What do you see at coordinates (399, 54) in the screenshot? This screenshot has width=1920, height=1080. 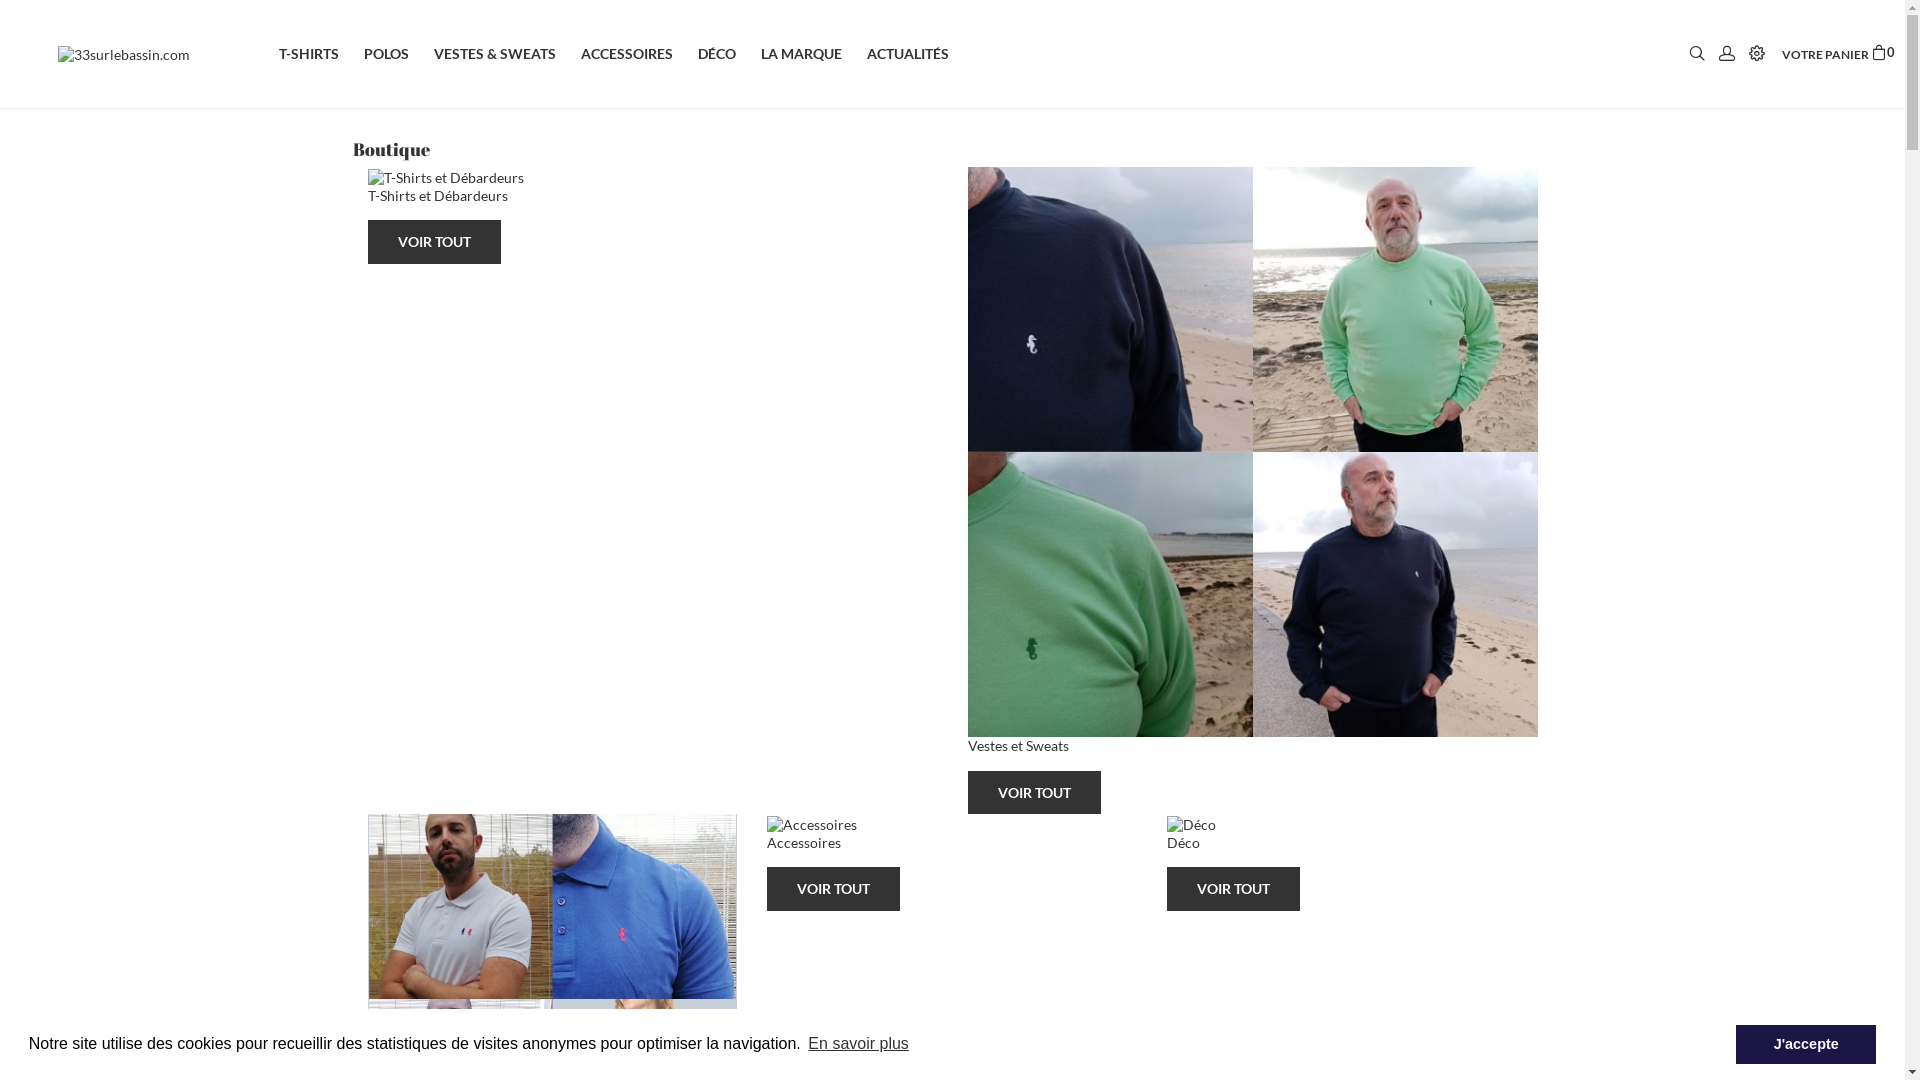 I see `POLOS` at bounding box center [399, 54].